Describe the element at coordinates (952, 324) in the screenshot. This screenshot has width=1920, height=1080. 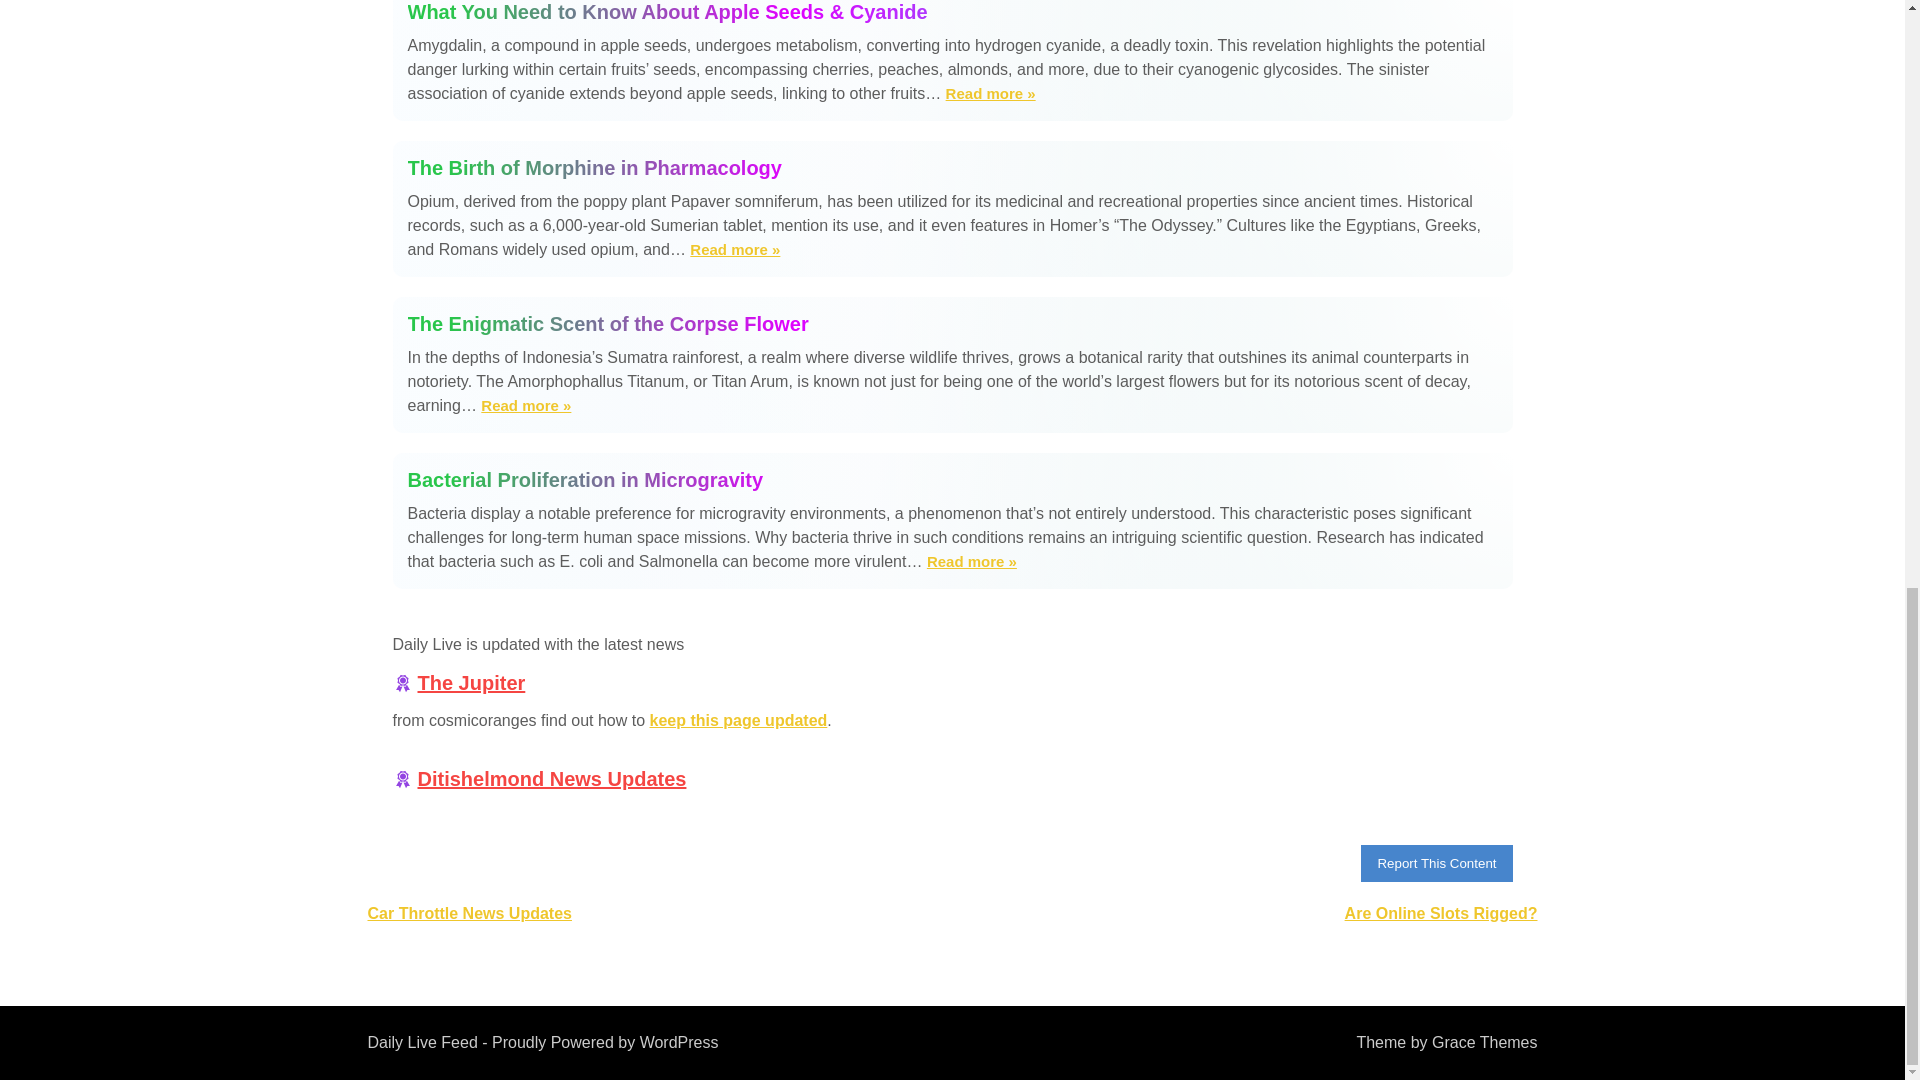
I see `The Enigmatic Scent of the Corpse Flower` at that location.